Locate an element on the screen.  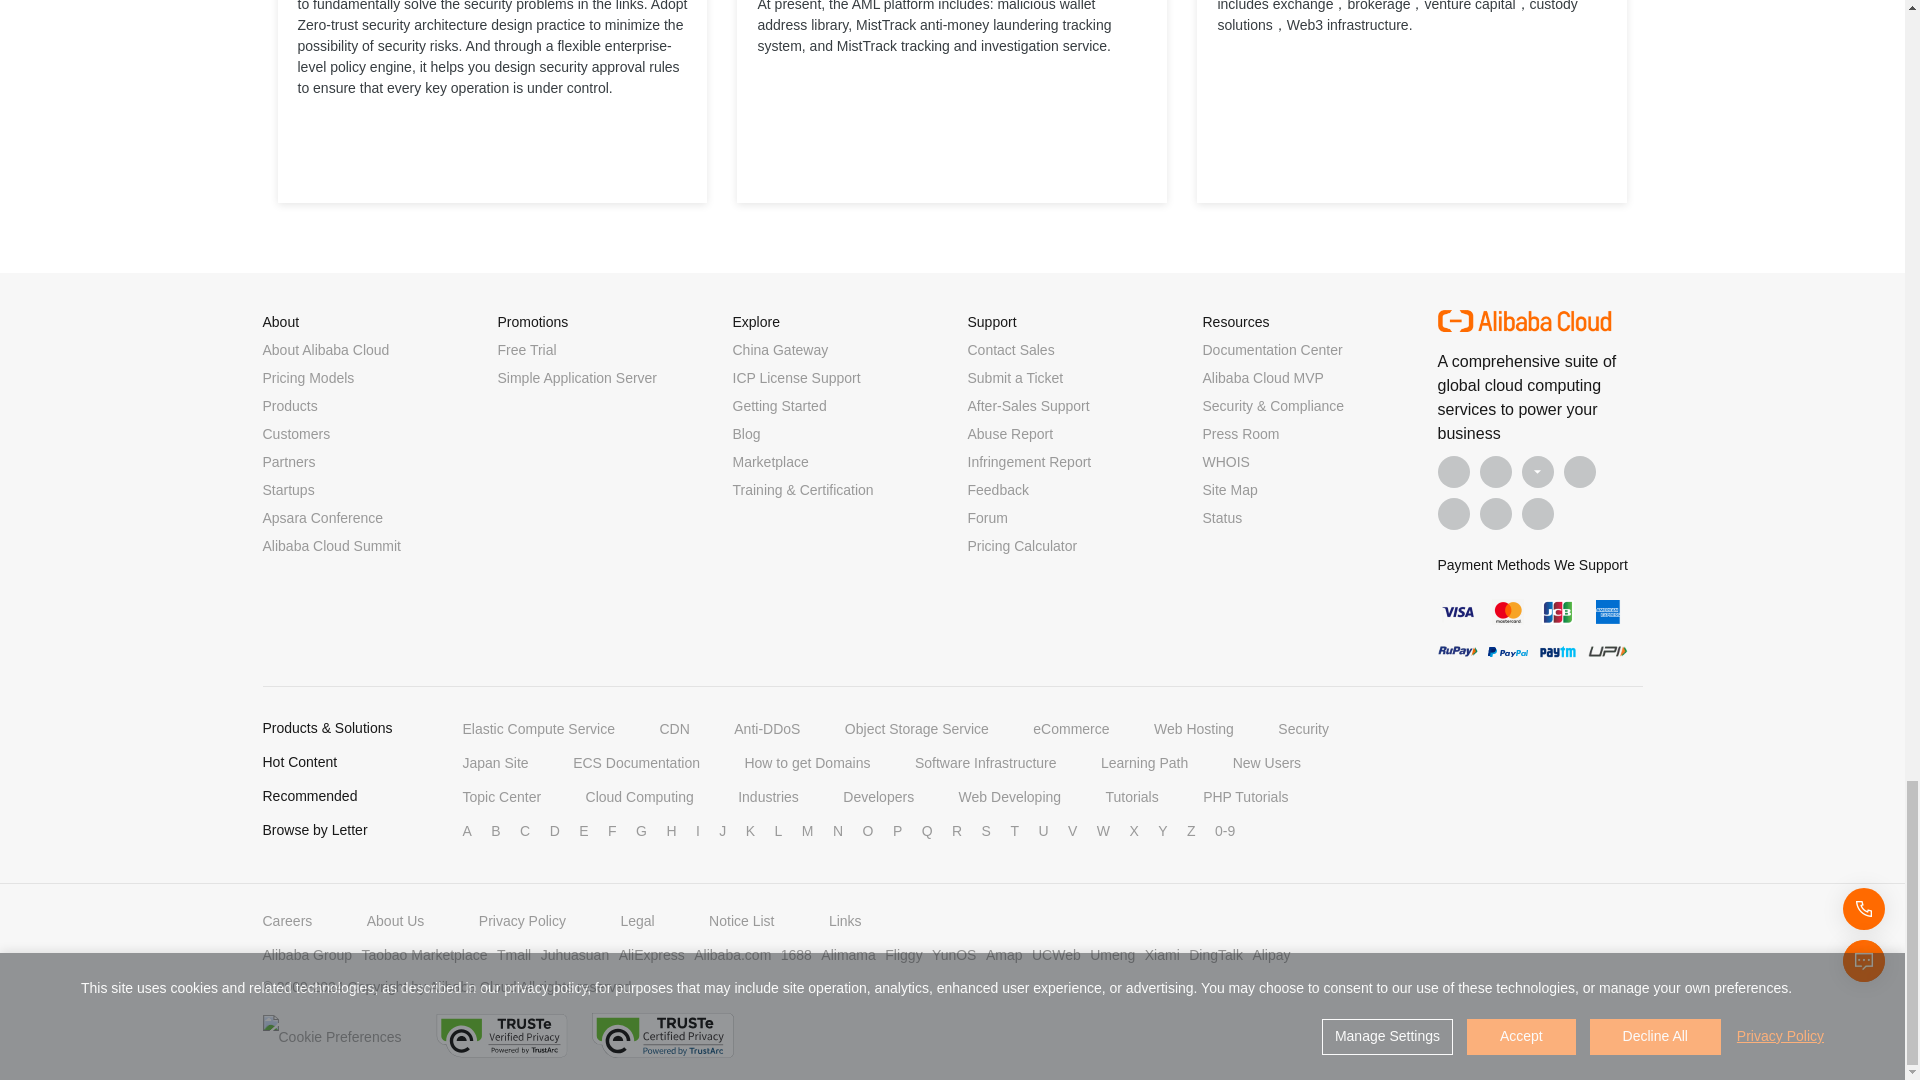
Linkedin is located at coordinates (1496, 472).